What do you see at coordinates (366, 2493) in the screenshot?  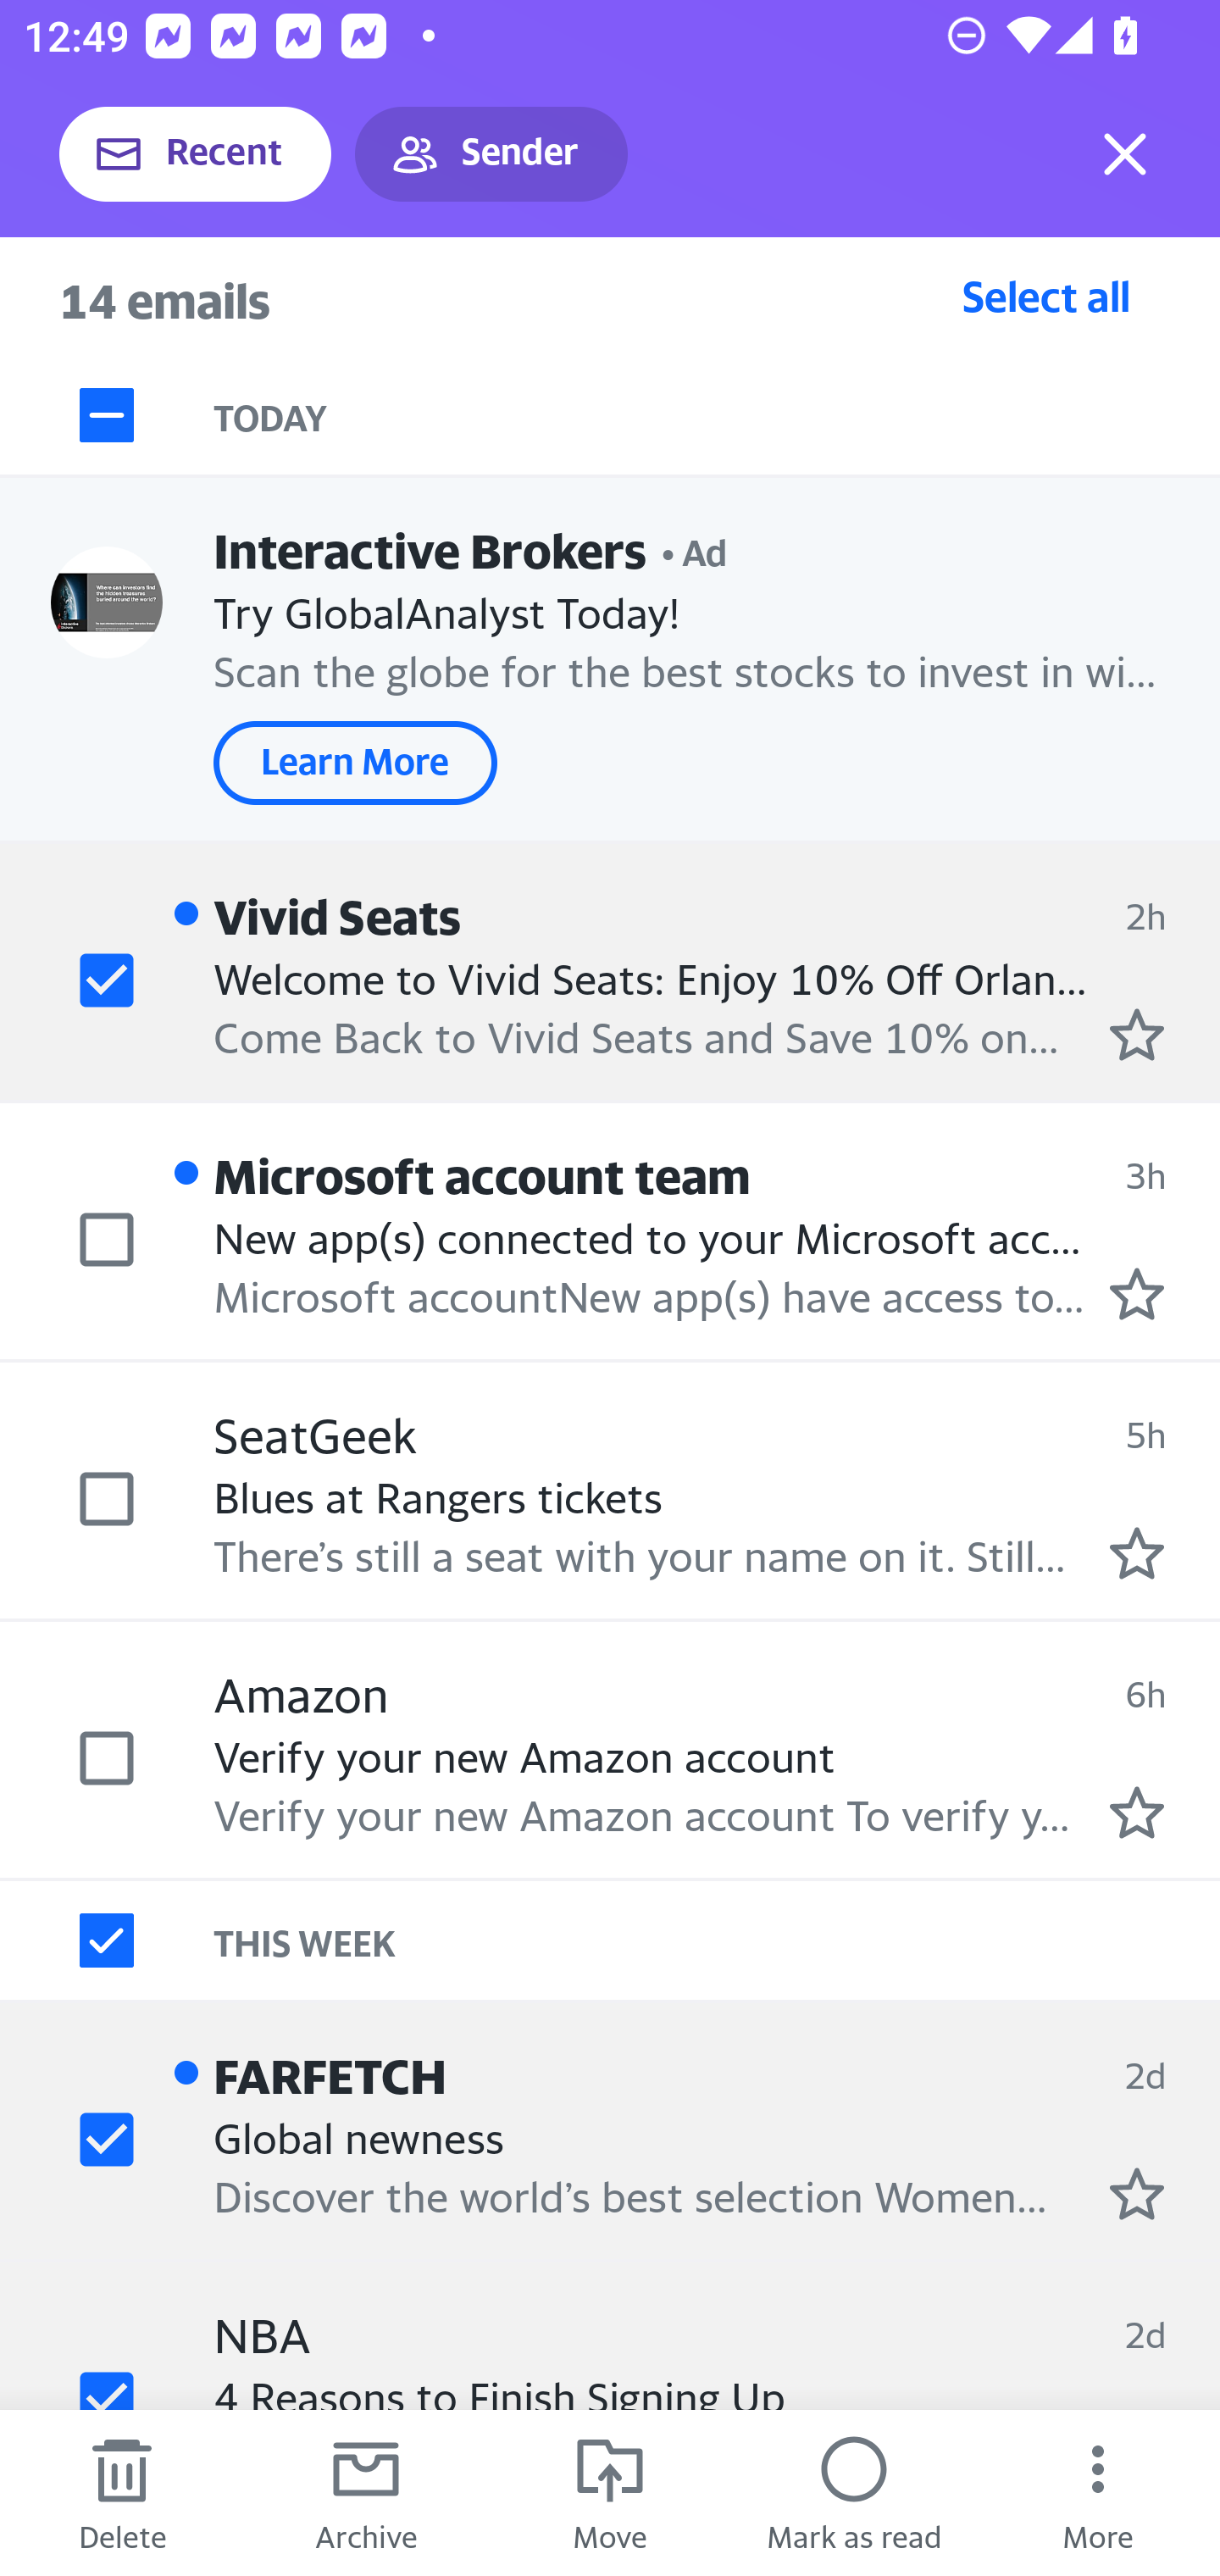 I see `Archive` at bounding box center [366, 2493].